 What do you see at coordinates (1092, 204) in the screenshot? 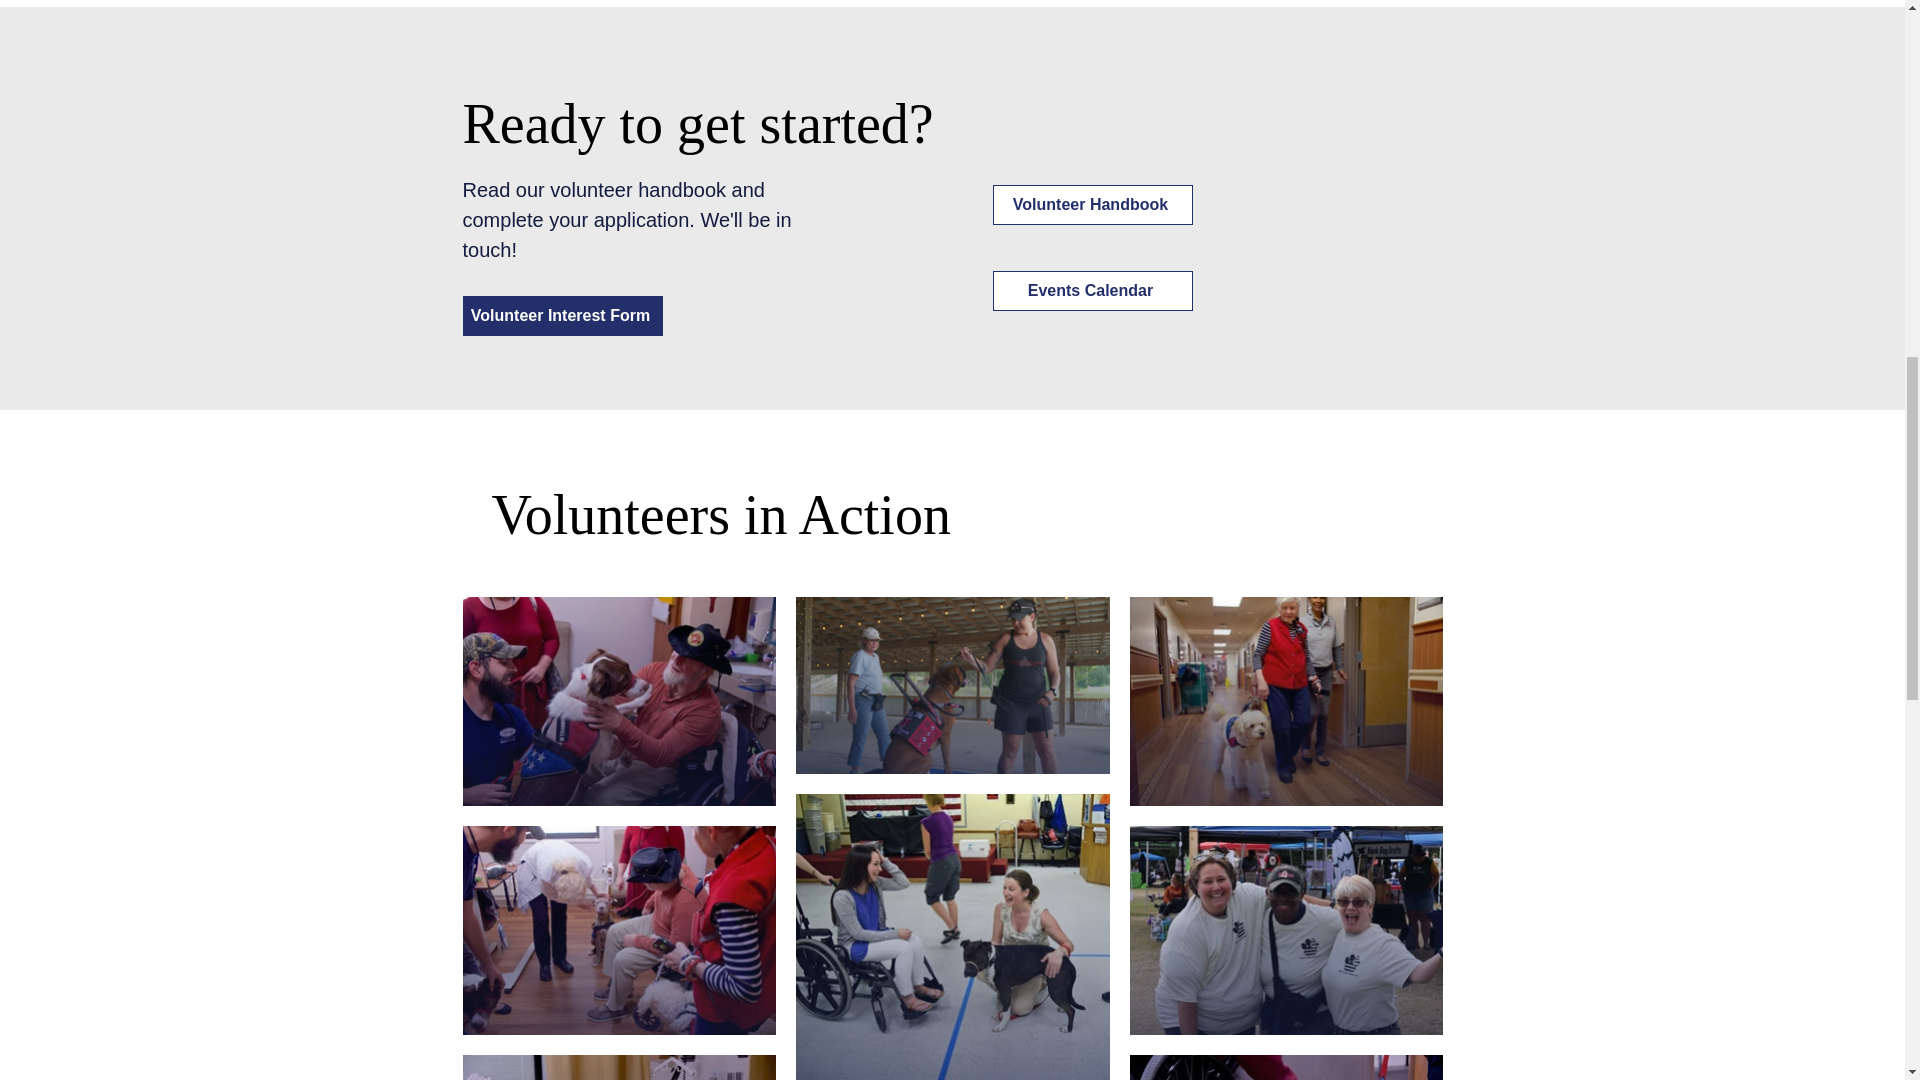
I see `Volunteer Handbook` at bounding box center [1092, 204].